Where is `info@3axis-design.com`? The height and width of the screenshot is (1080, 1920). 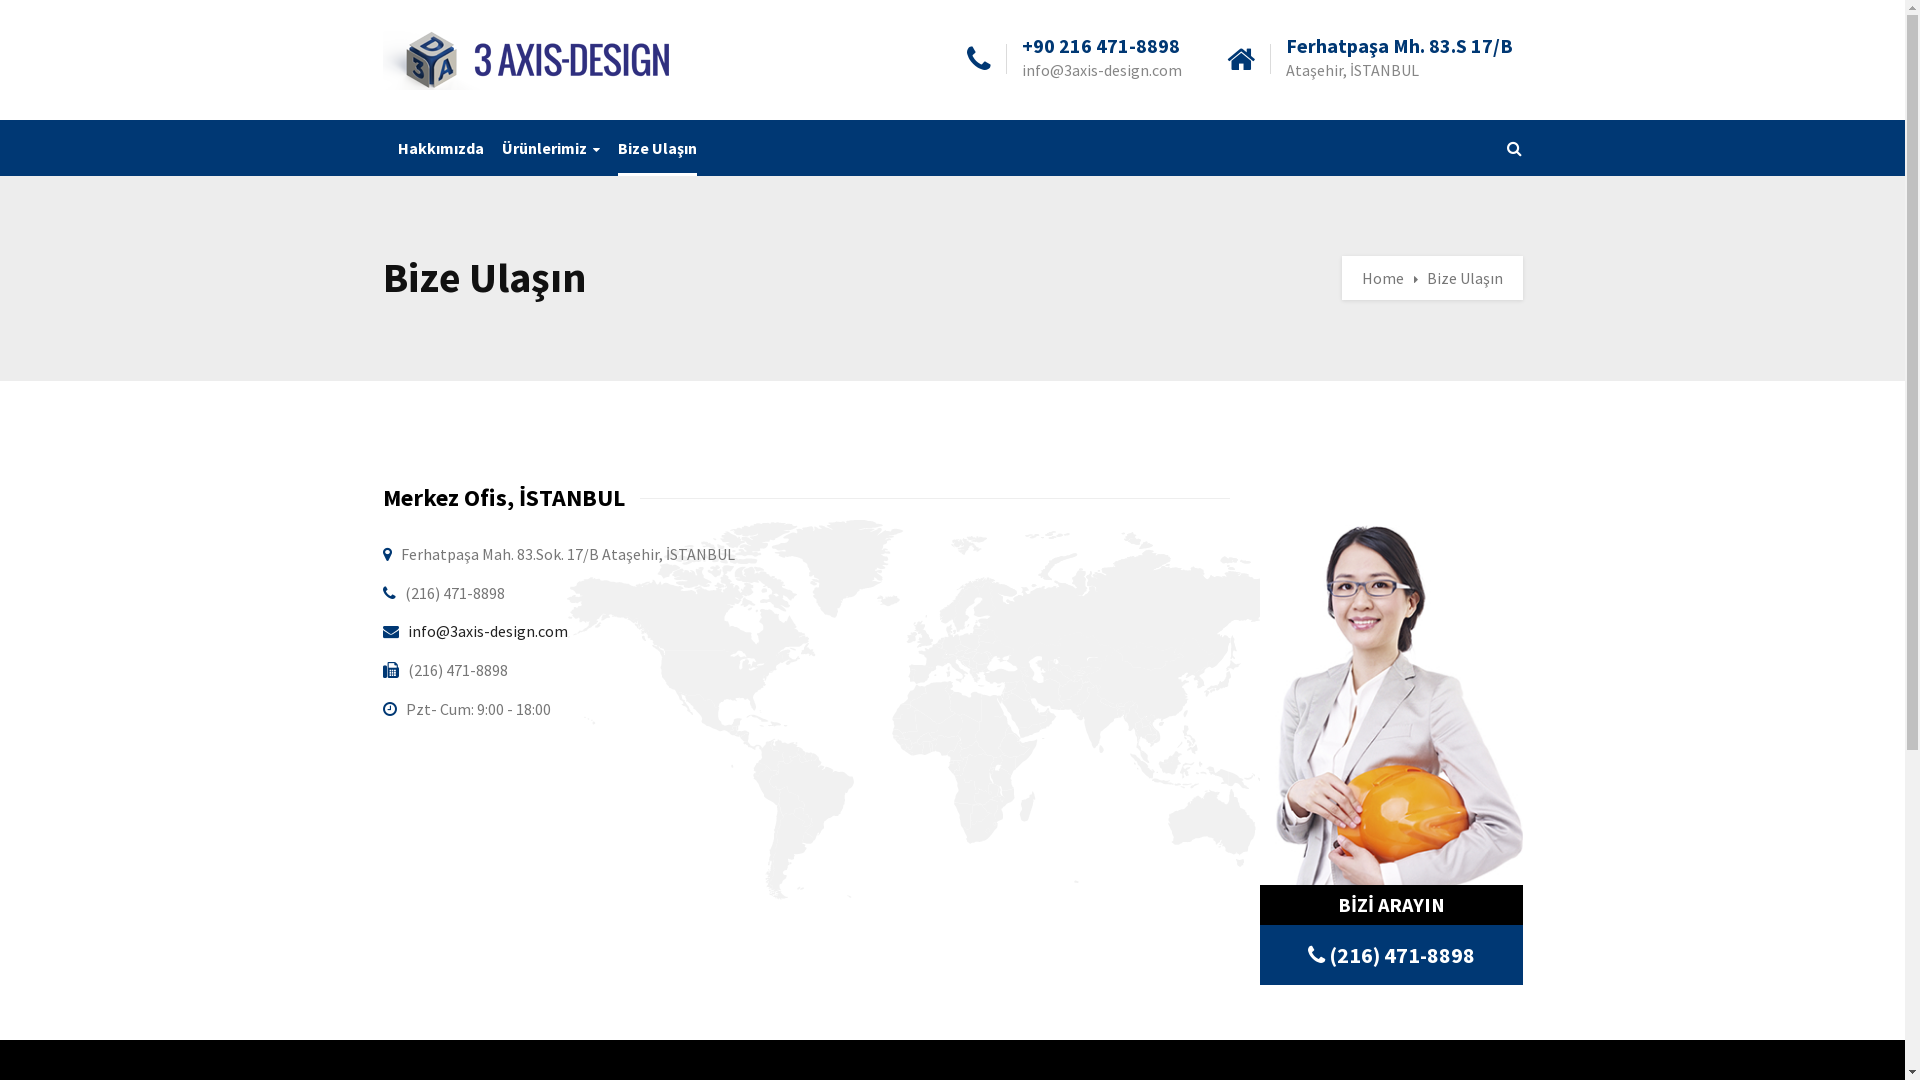 info@3axis-design.com is located at coordinates (488, 631).